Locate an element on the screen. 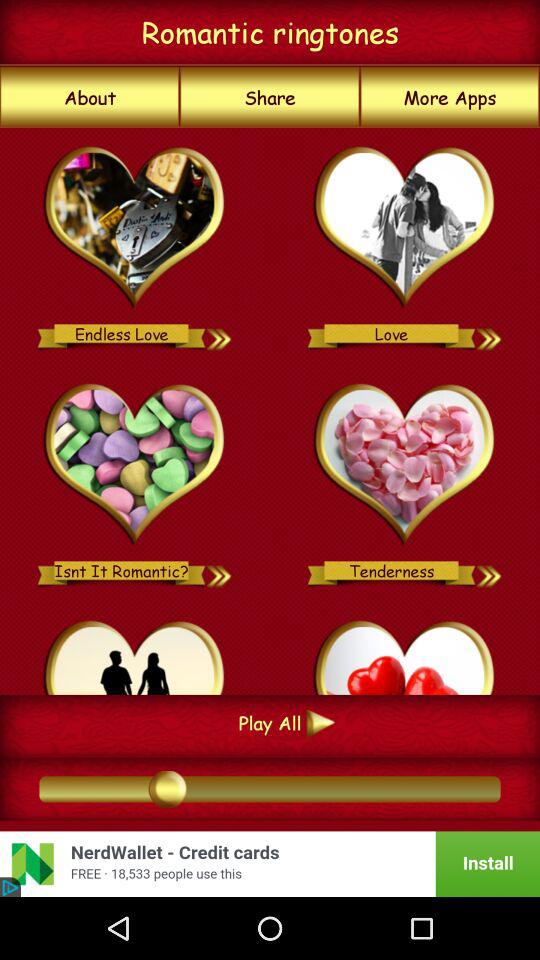 The height and width of the screenshot is (960, 540). reproduce ringtone is located at coordinates (220, 570).